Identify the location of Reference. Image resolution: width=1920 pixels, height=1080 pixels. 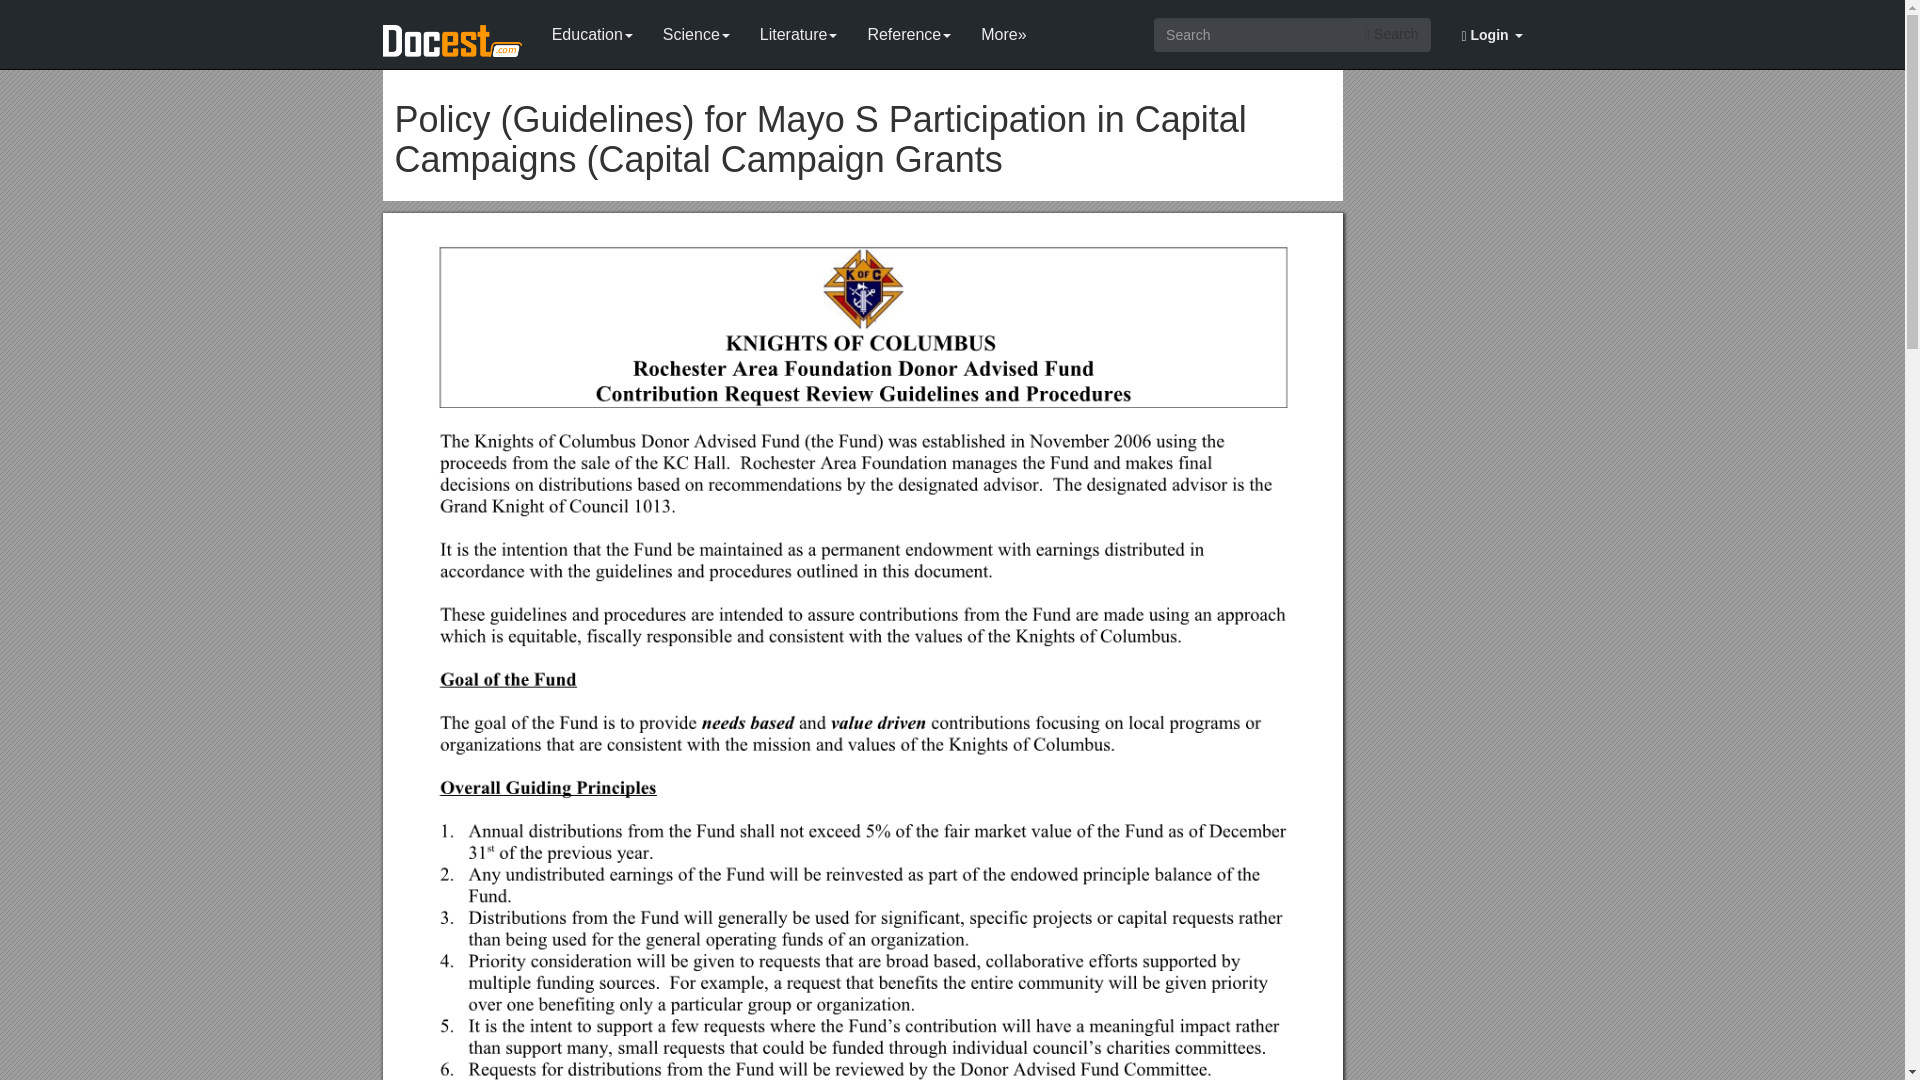
(908, 30).